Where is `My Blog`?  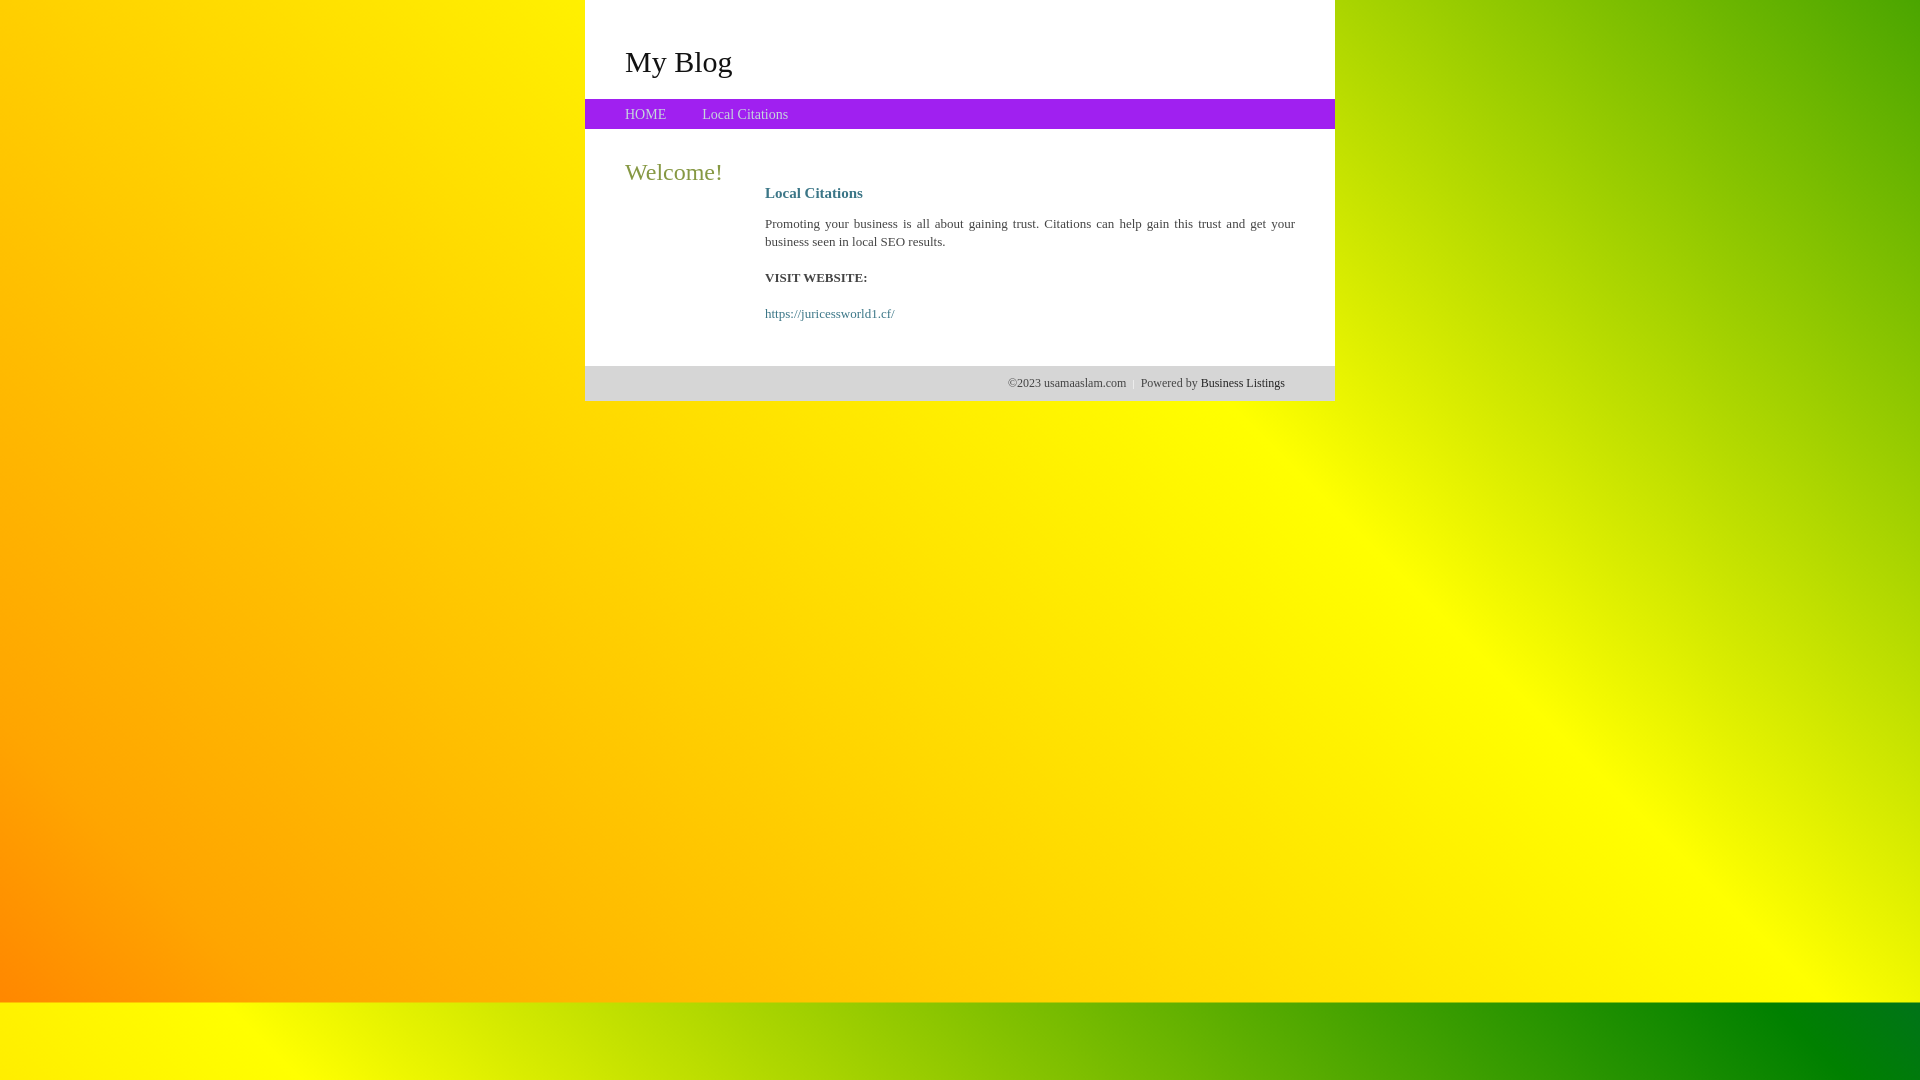 My Blog is located at coordinates (679, 61).